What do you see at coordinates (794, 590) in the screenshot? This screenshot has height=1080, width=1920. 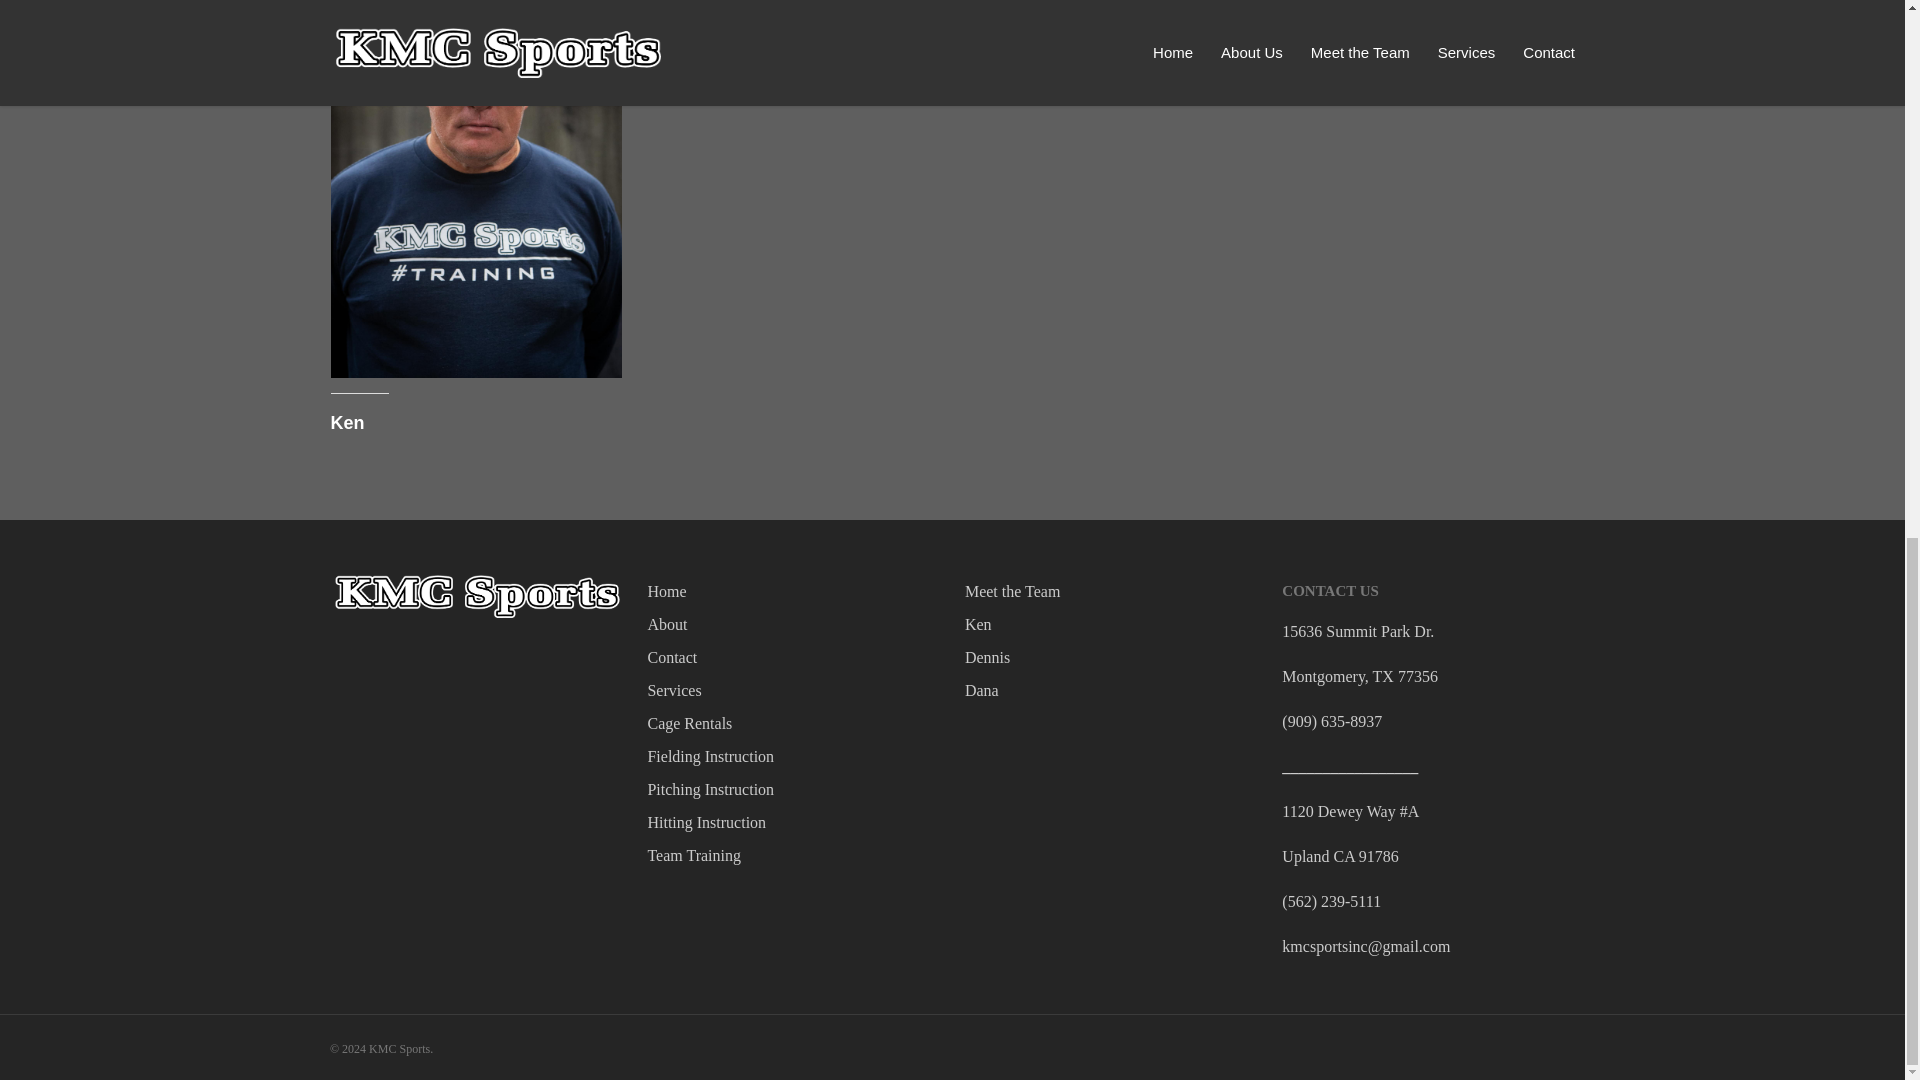 I see `Home` at bounding box center [794, 590].